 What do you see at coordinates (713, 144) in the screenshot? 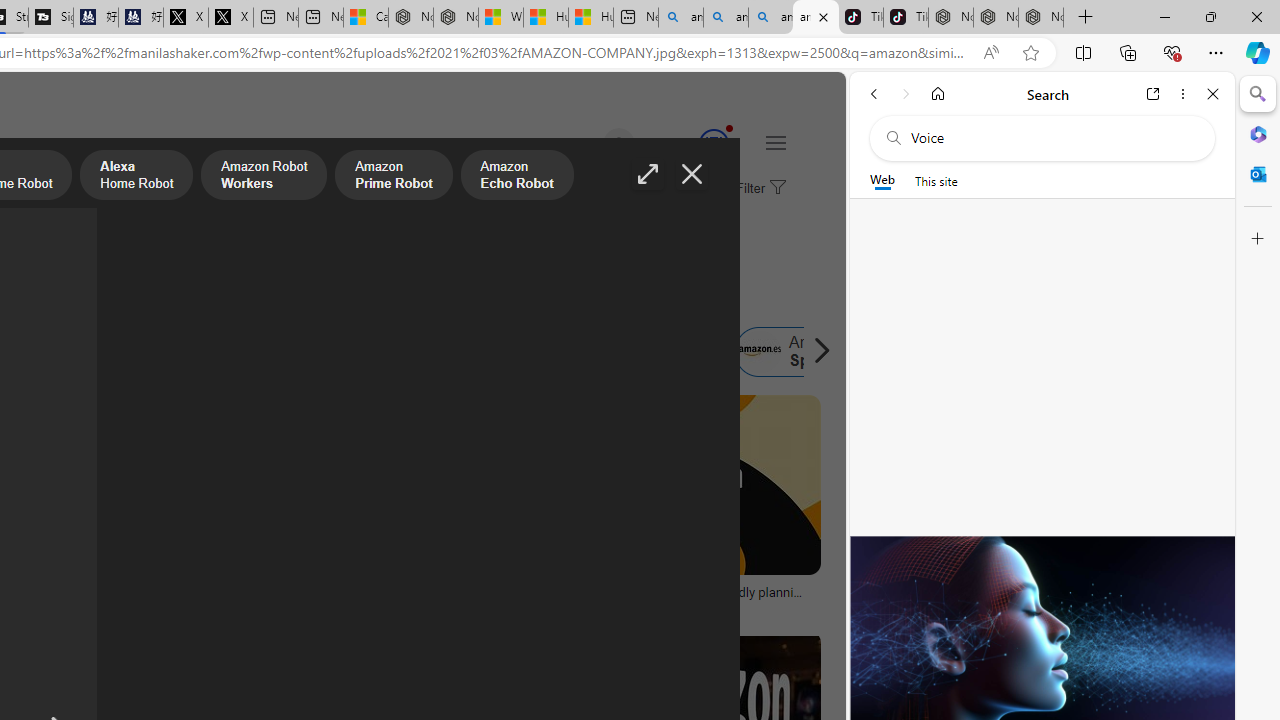
I see `Class: medal-circled` at bounding box center [713, 144].